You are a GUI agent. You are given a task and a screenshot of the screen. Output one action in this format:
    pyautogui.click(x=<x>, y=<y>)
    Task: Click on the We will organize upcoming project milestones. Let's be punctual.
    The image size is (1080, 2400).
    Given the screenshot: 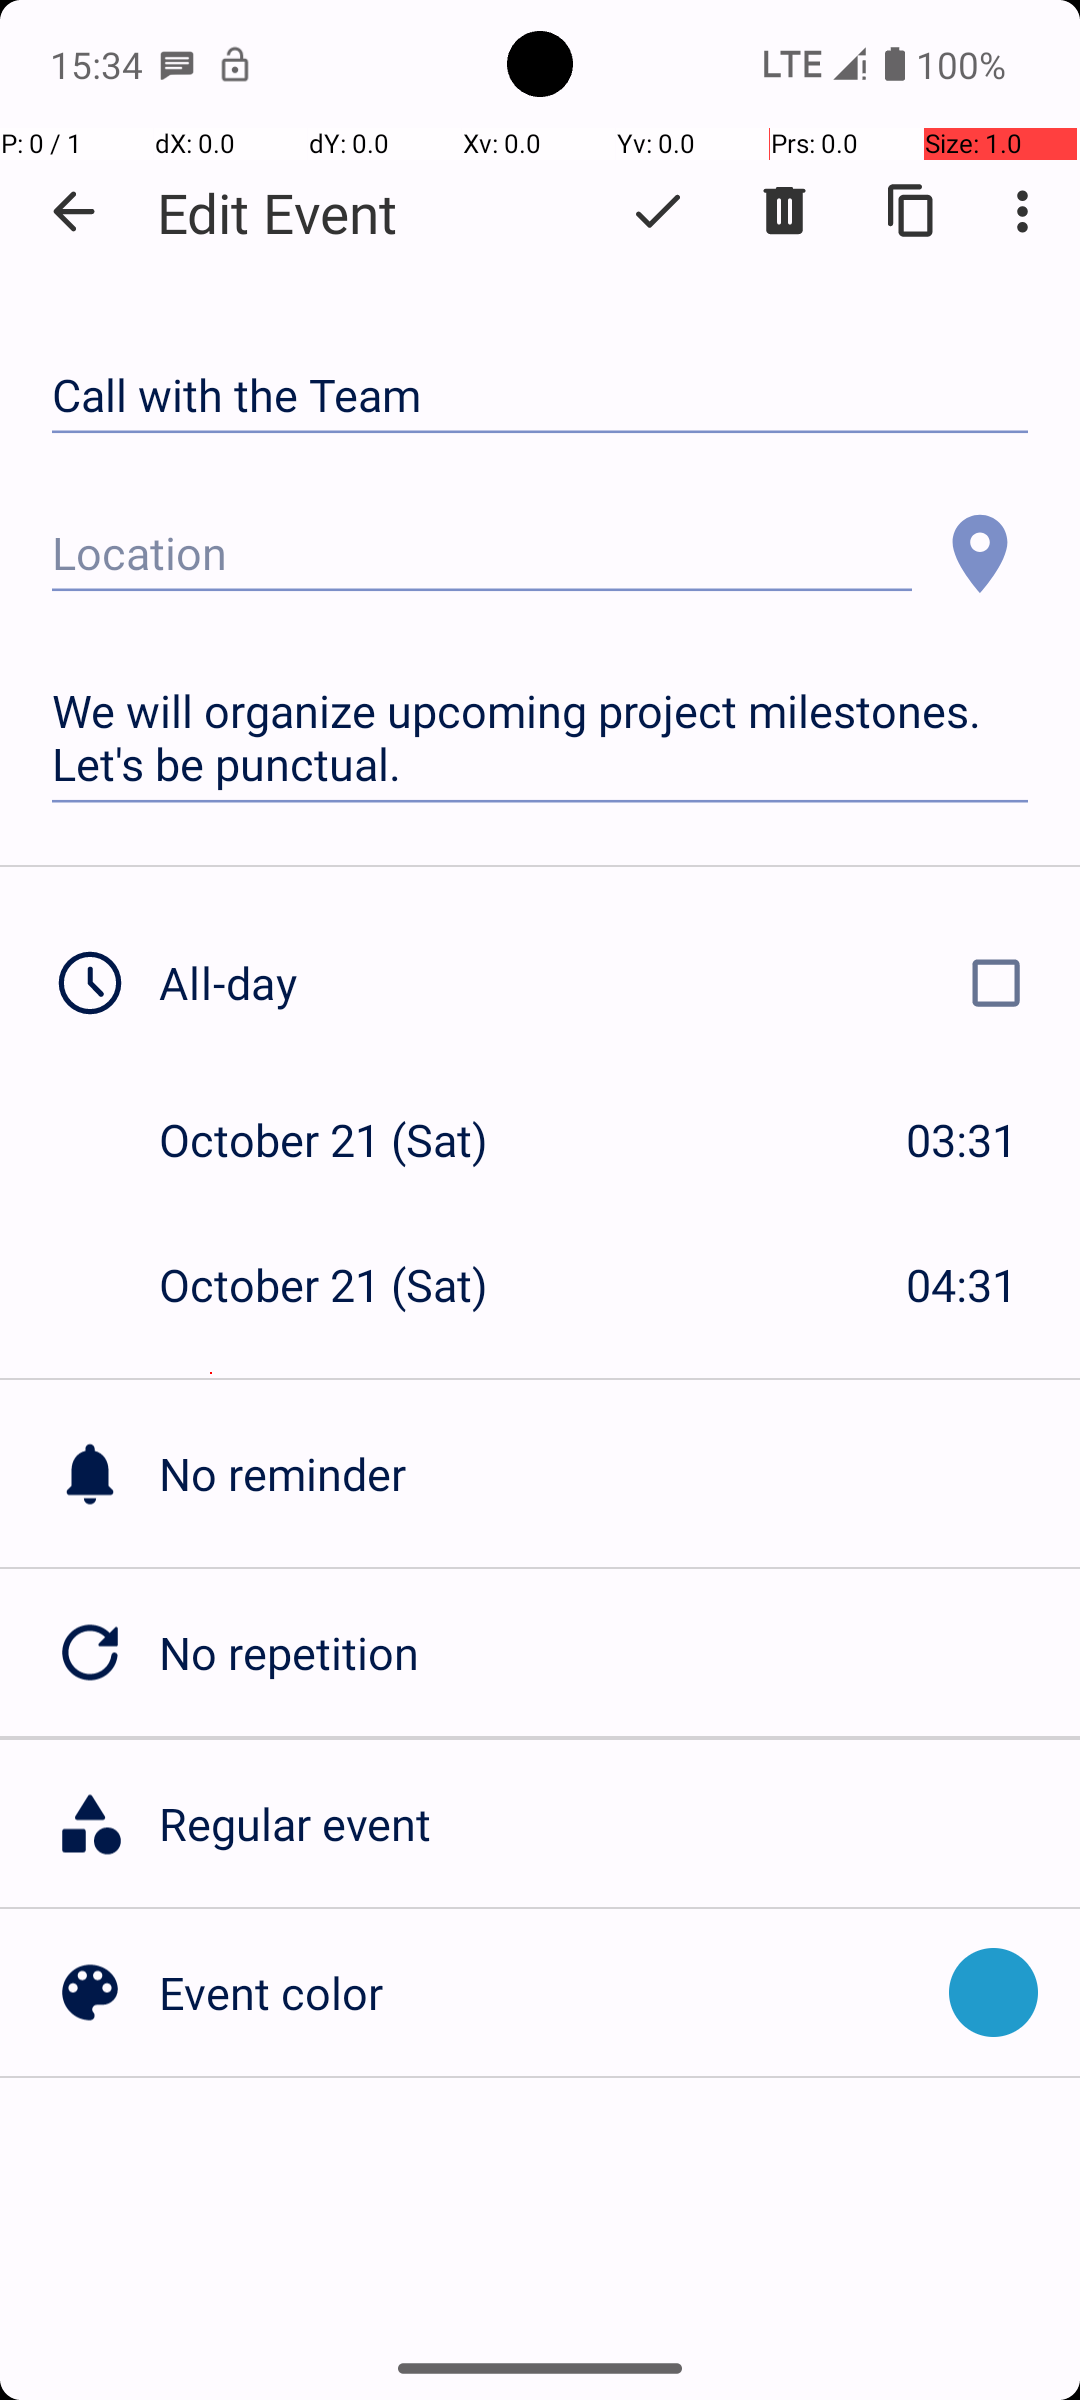 What is the action you would take?
    pyautogui.click(x=540, y=738)
    